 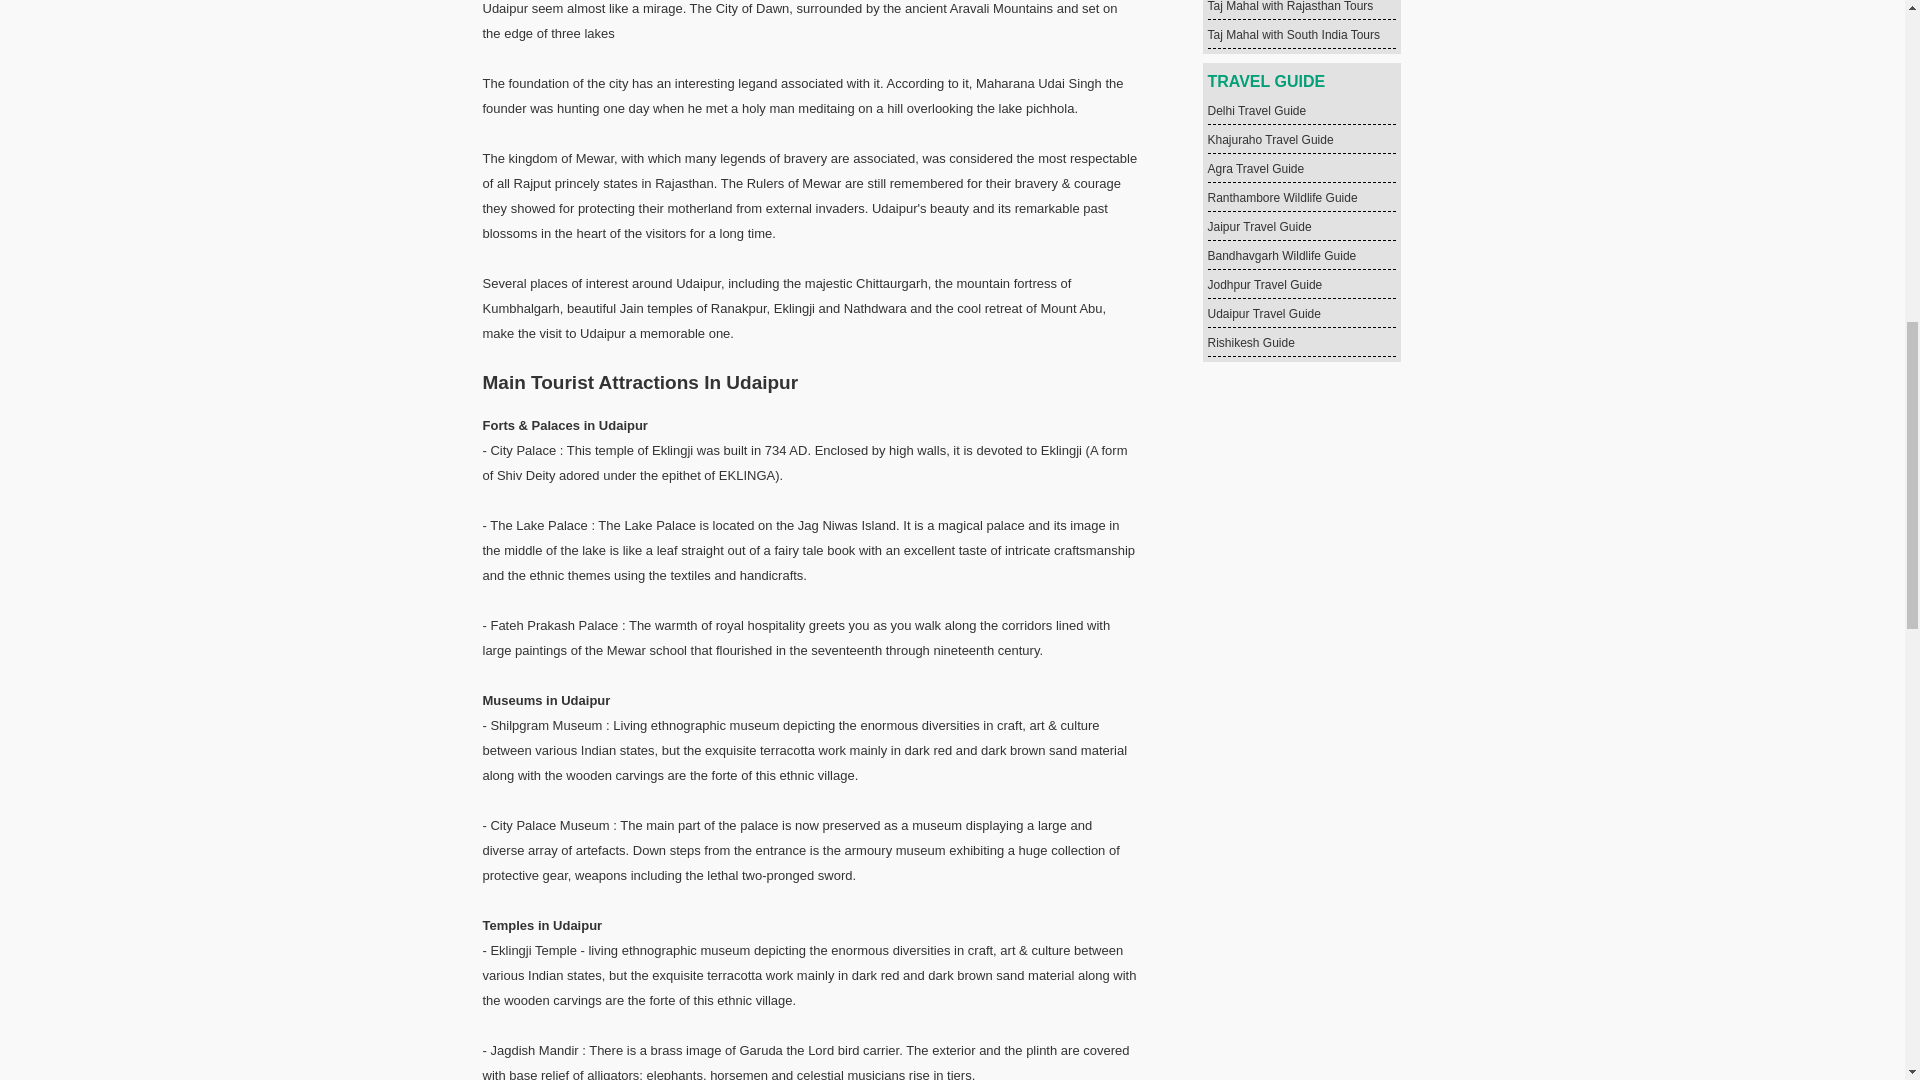 I want to click on Jaipur Travel Guide, so click(x=1259, y=227).